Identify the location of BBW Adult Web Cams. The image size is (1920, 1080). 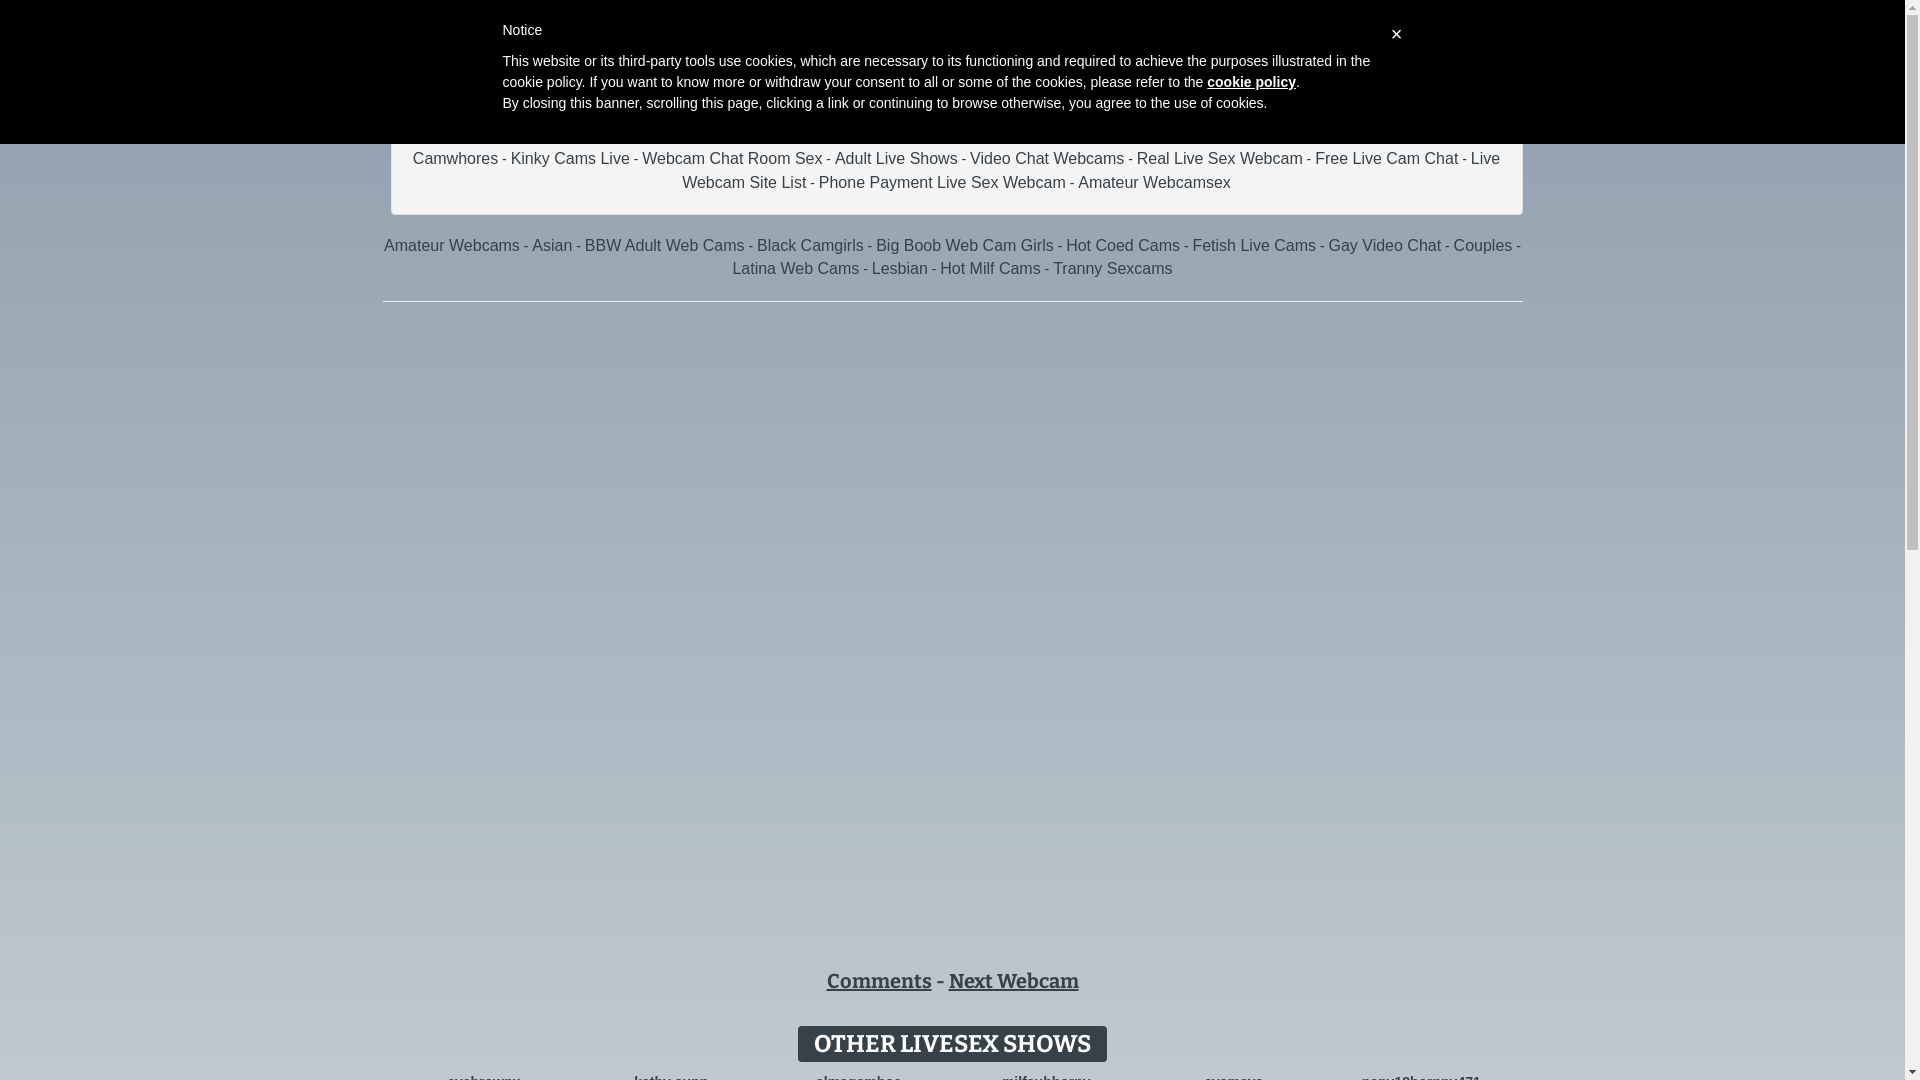
(665, 246).